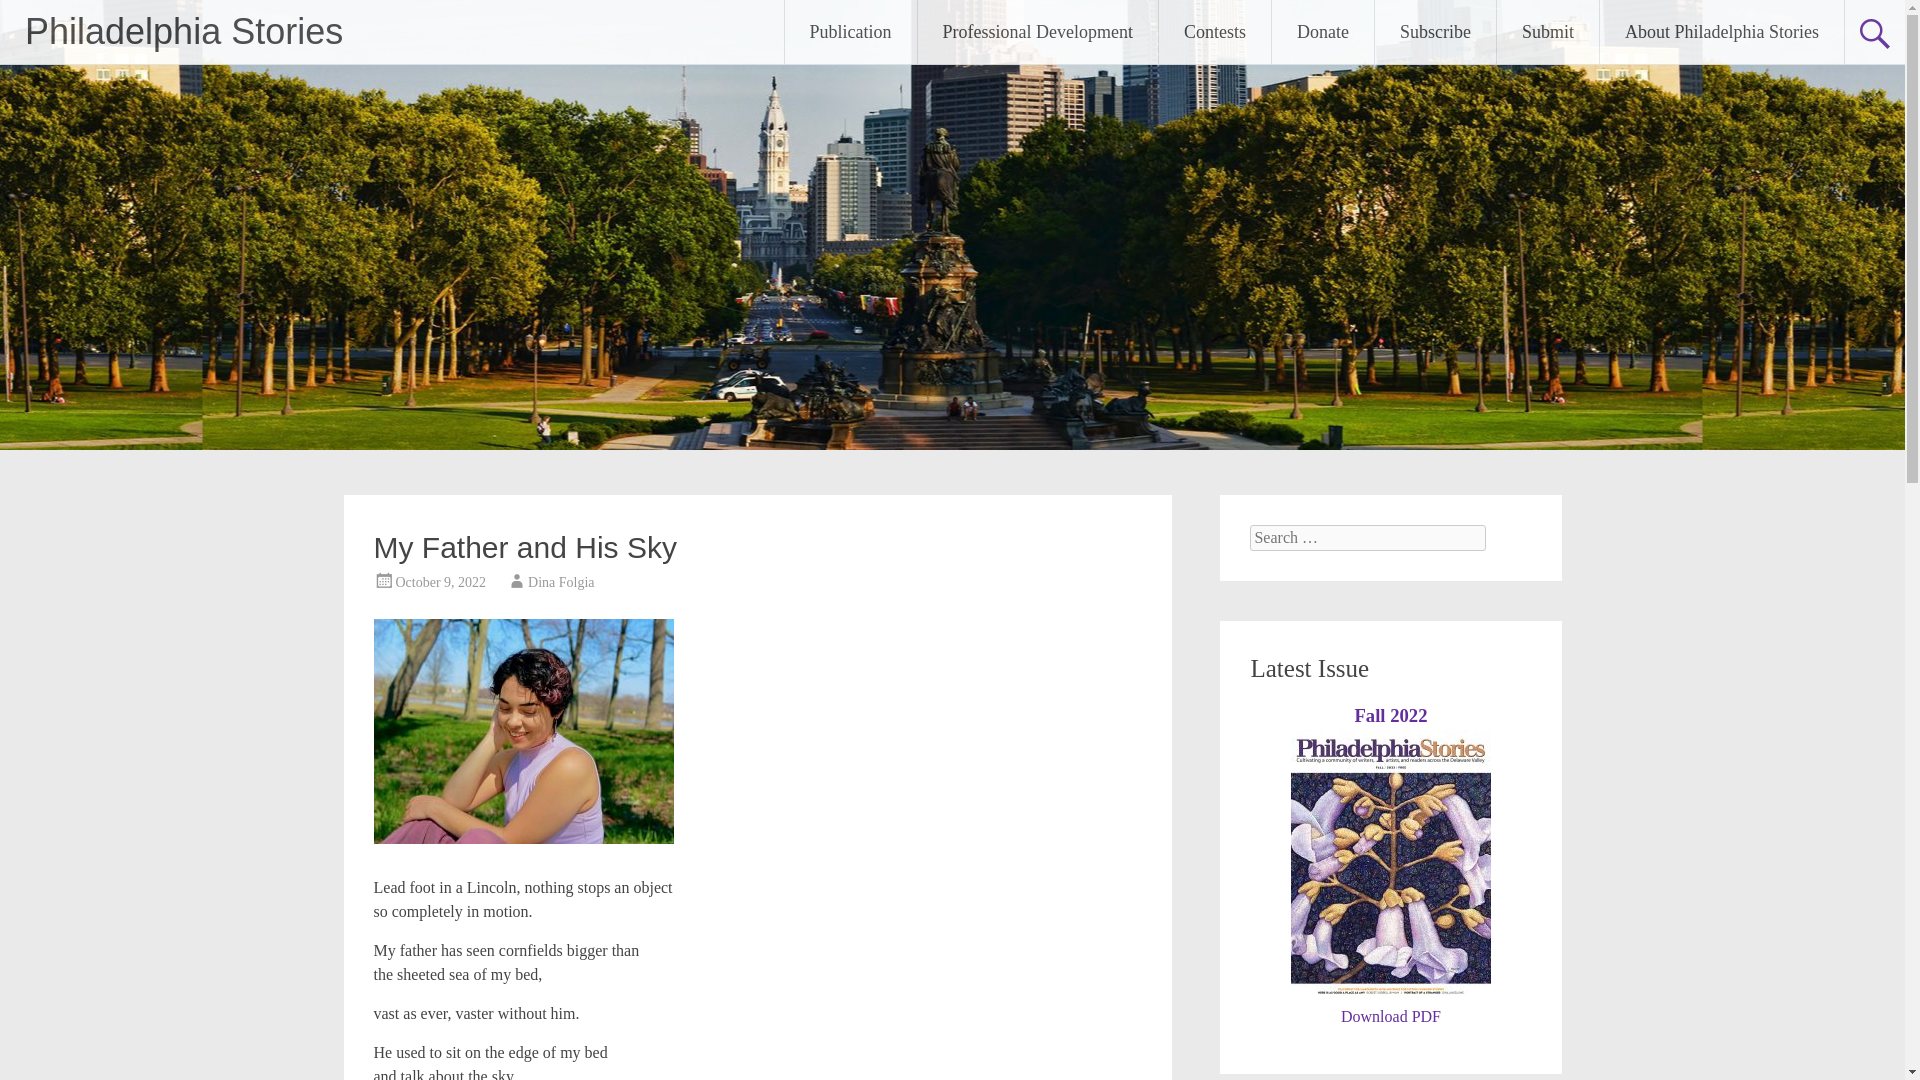 This screenshot has height=1080, width=1920. What do you see at coordinates (184, 30) in the screenshot?
I see `Philadelphia Stories` at bounding box center [184, 30].